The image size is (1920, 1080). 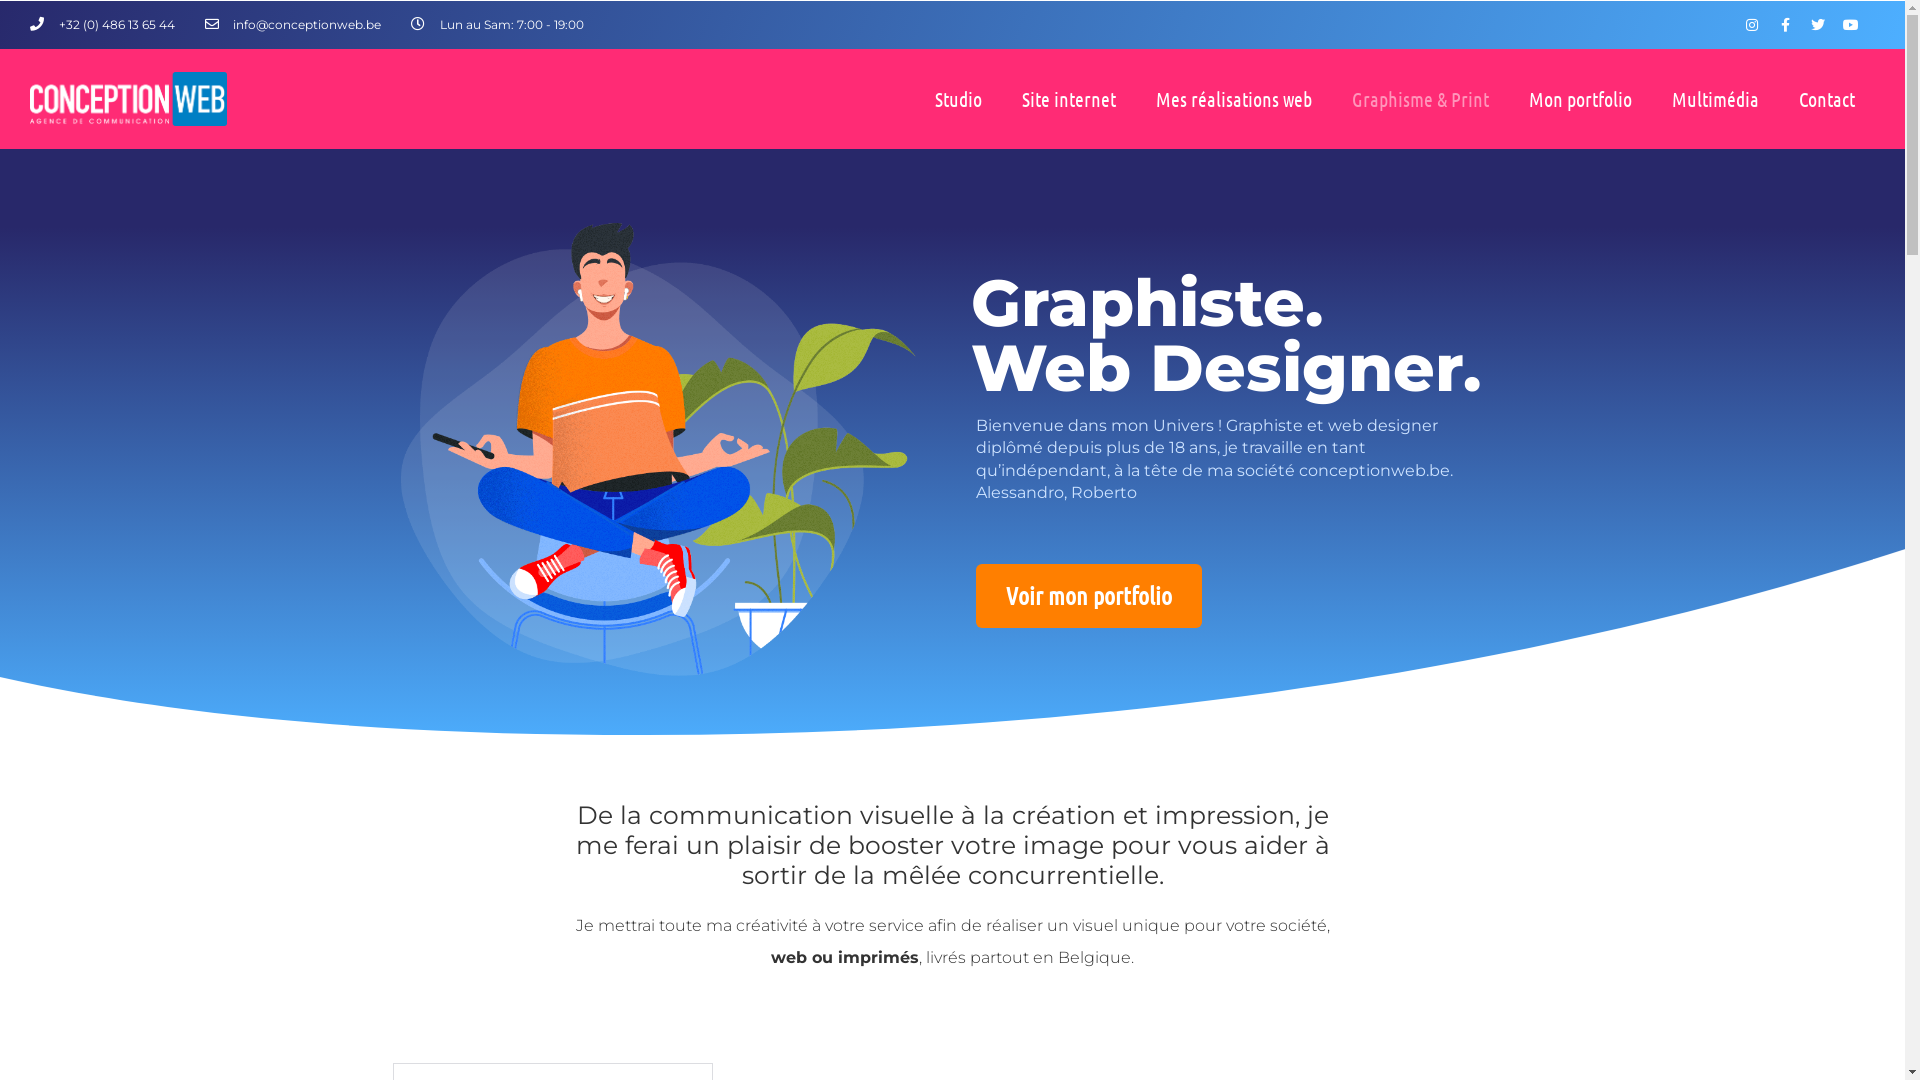 I want to click on info@conceptionweb.be, so click(x=292, y=25).